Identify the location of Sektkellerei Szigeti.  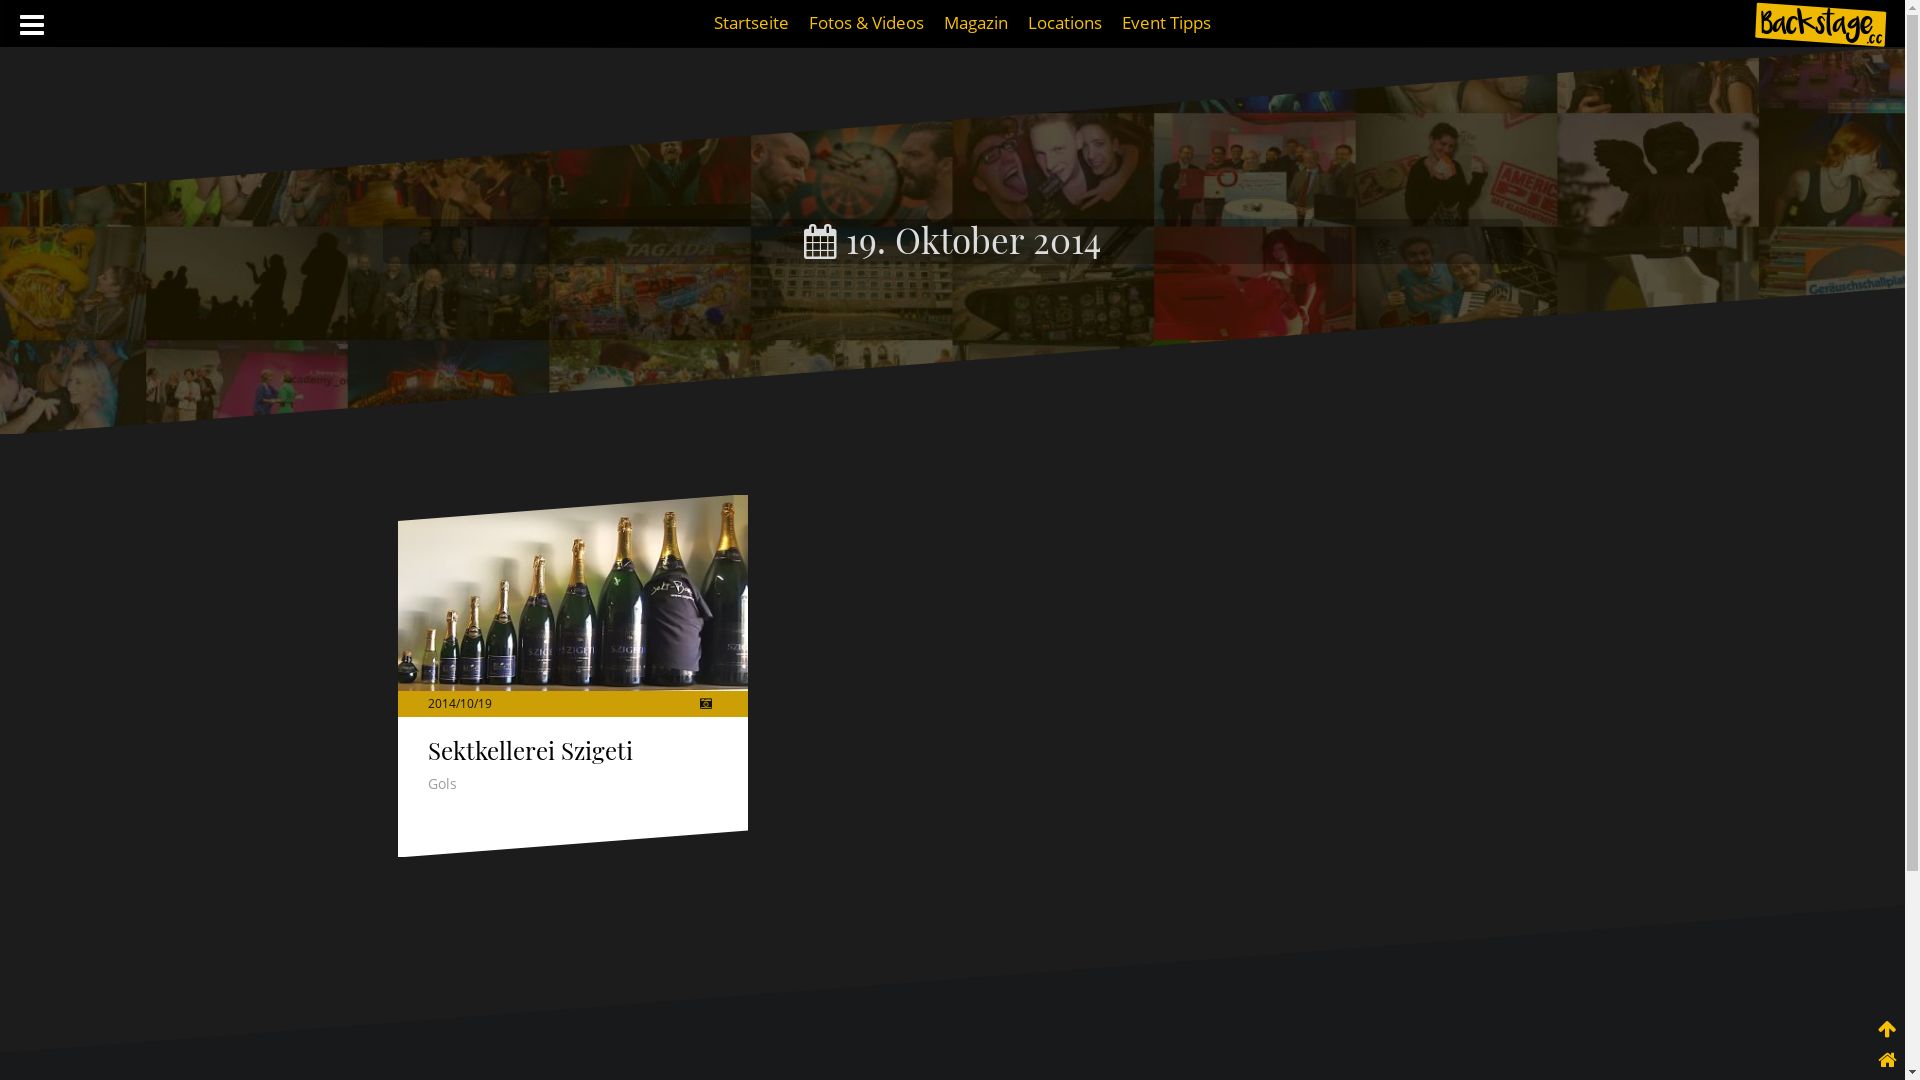
(573, 594).